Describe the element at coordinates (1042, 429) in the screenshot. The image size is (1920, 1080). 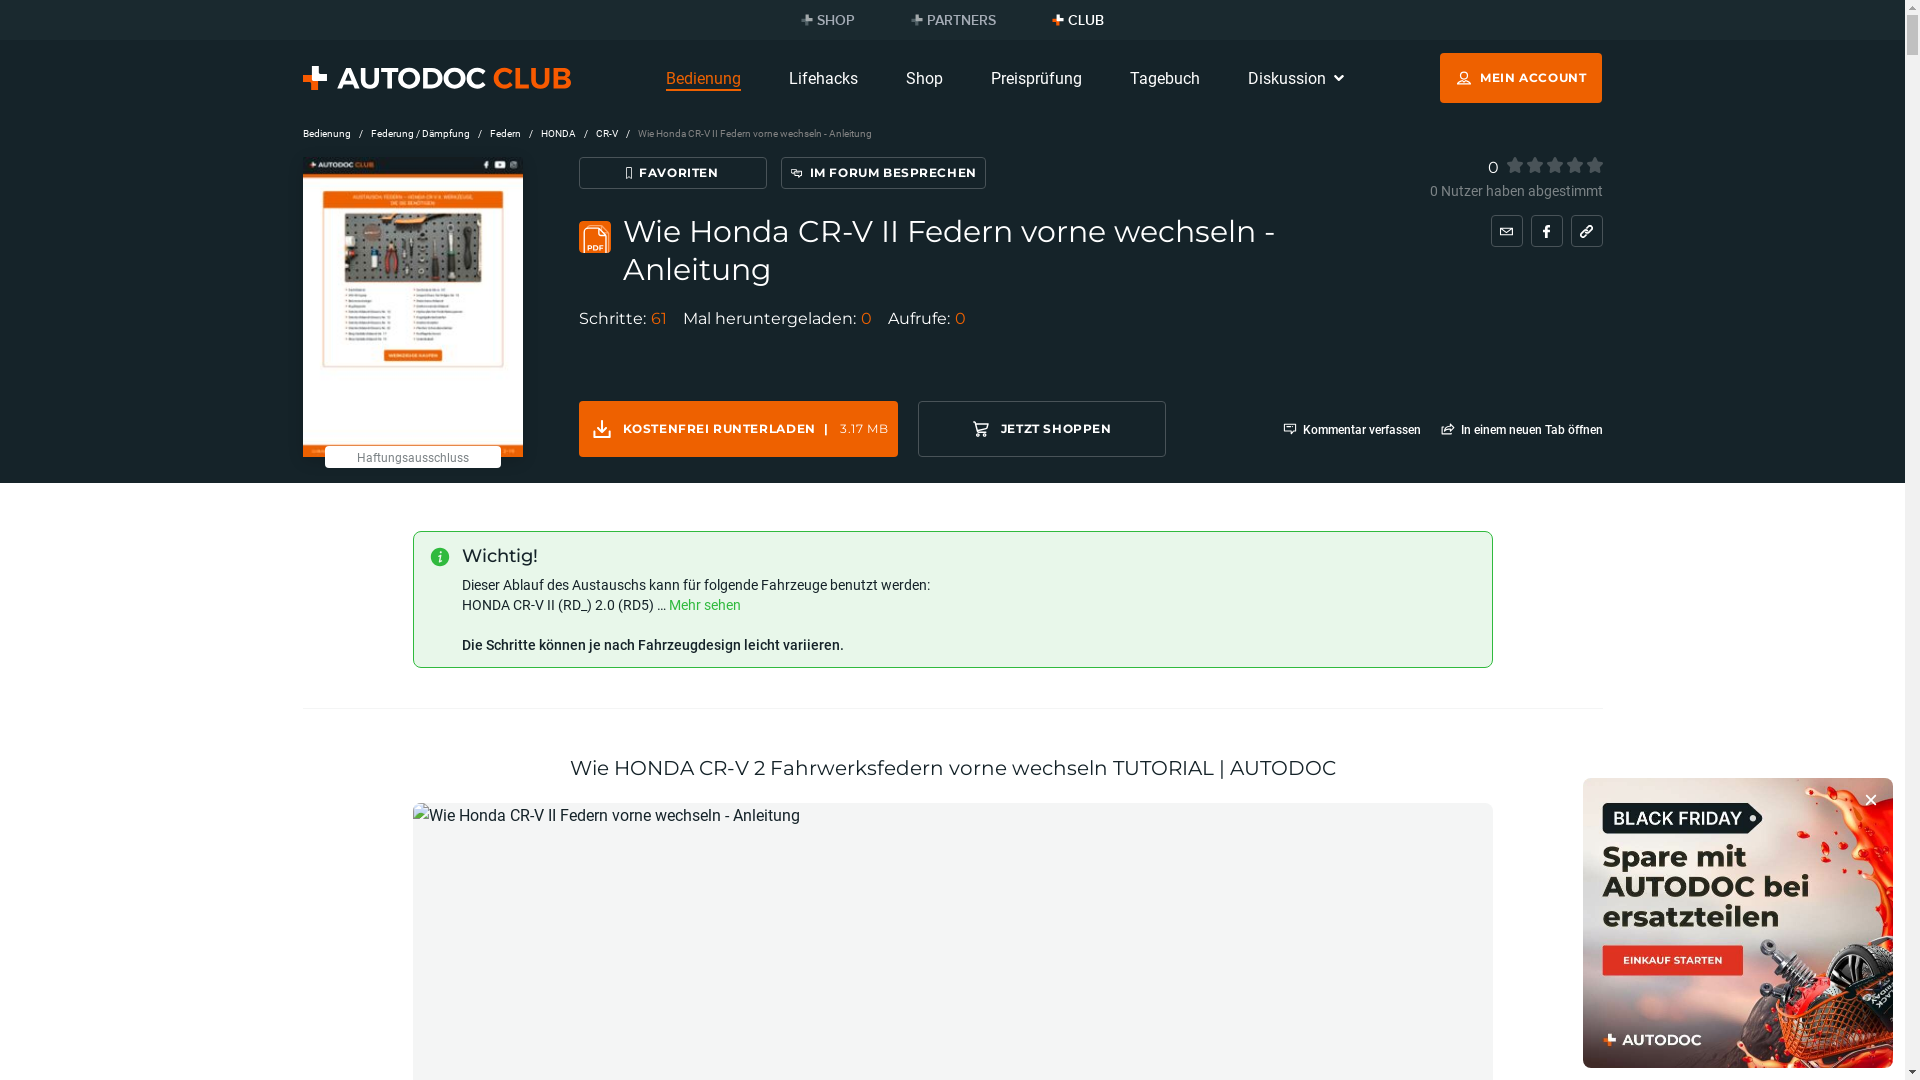
I see `JETZT SHOPPEN` at that location.